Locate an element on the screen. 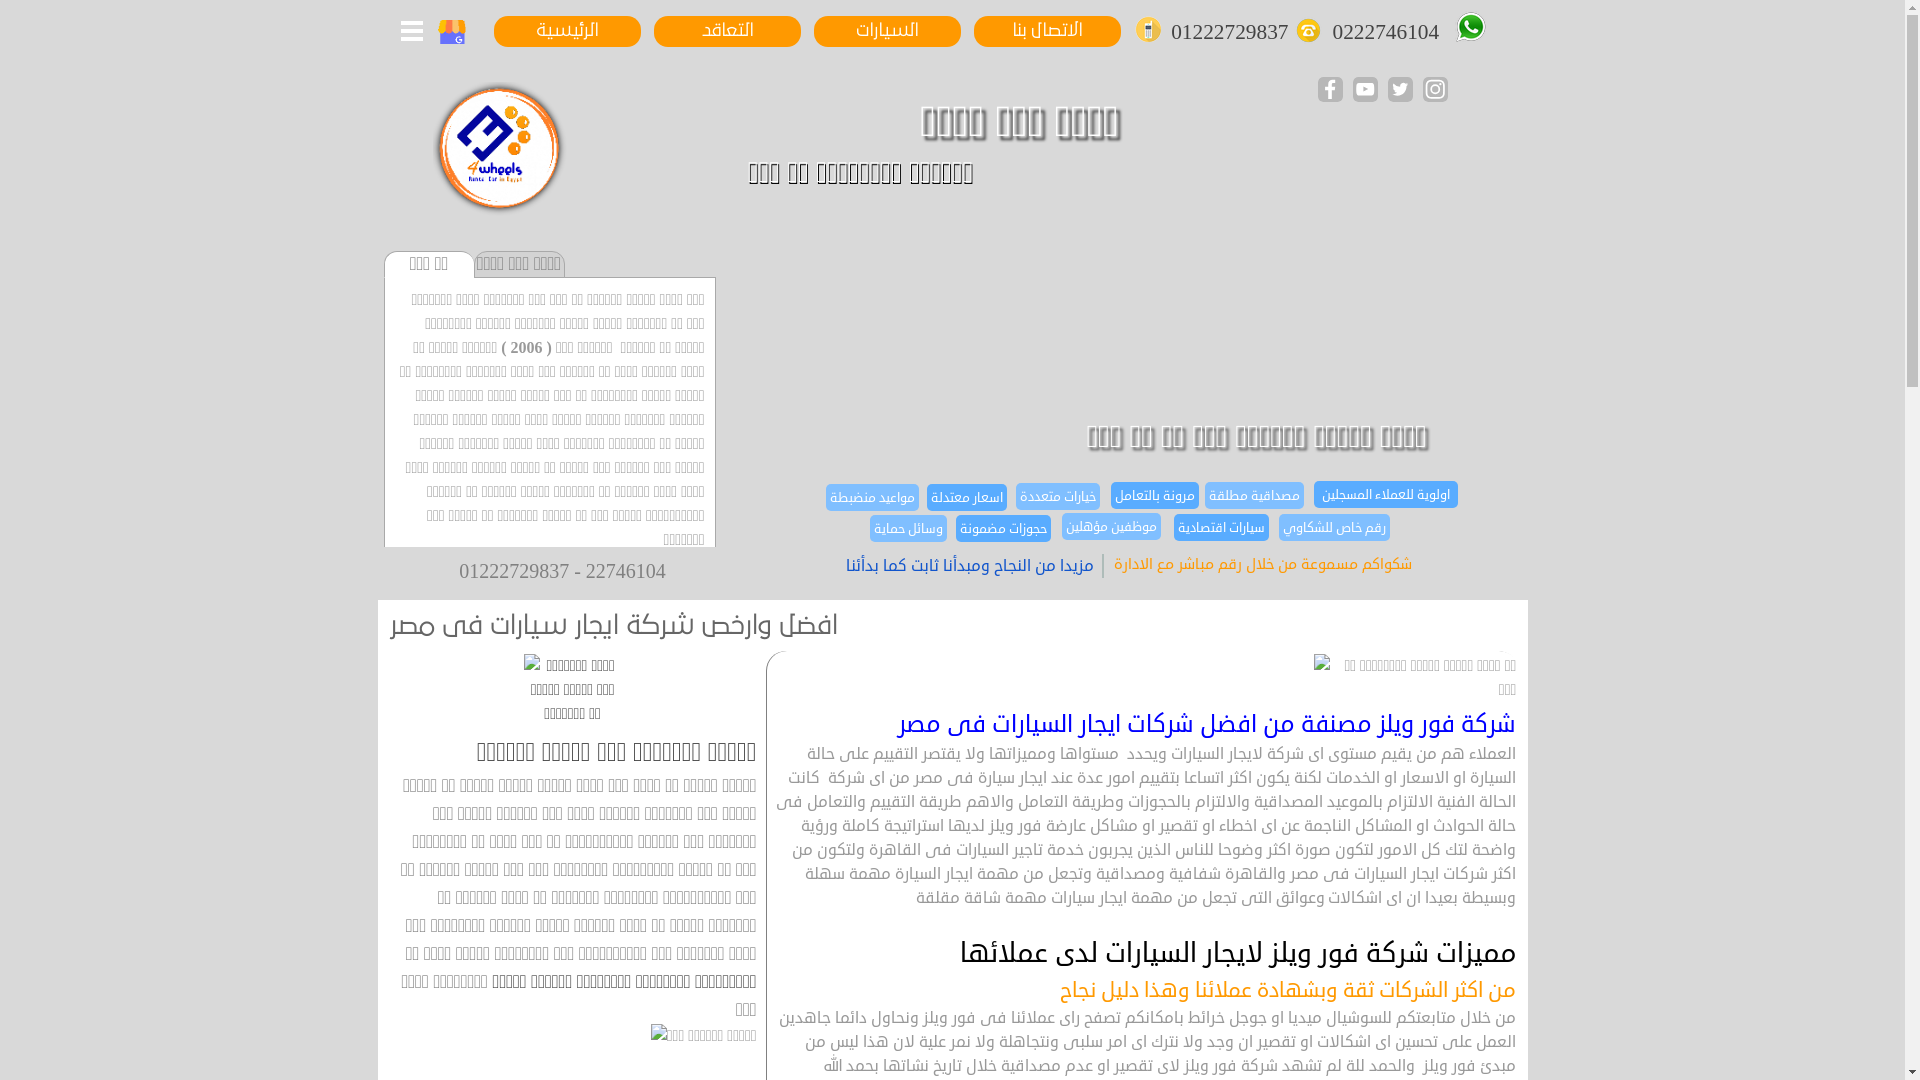 The image size is (1920, 1080). Google My Business Page is located at coordinates (452, 32).